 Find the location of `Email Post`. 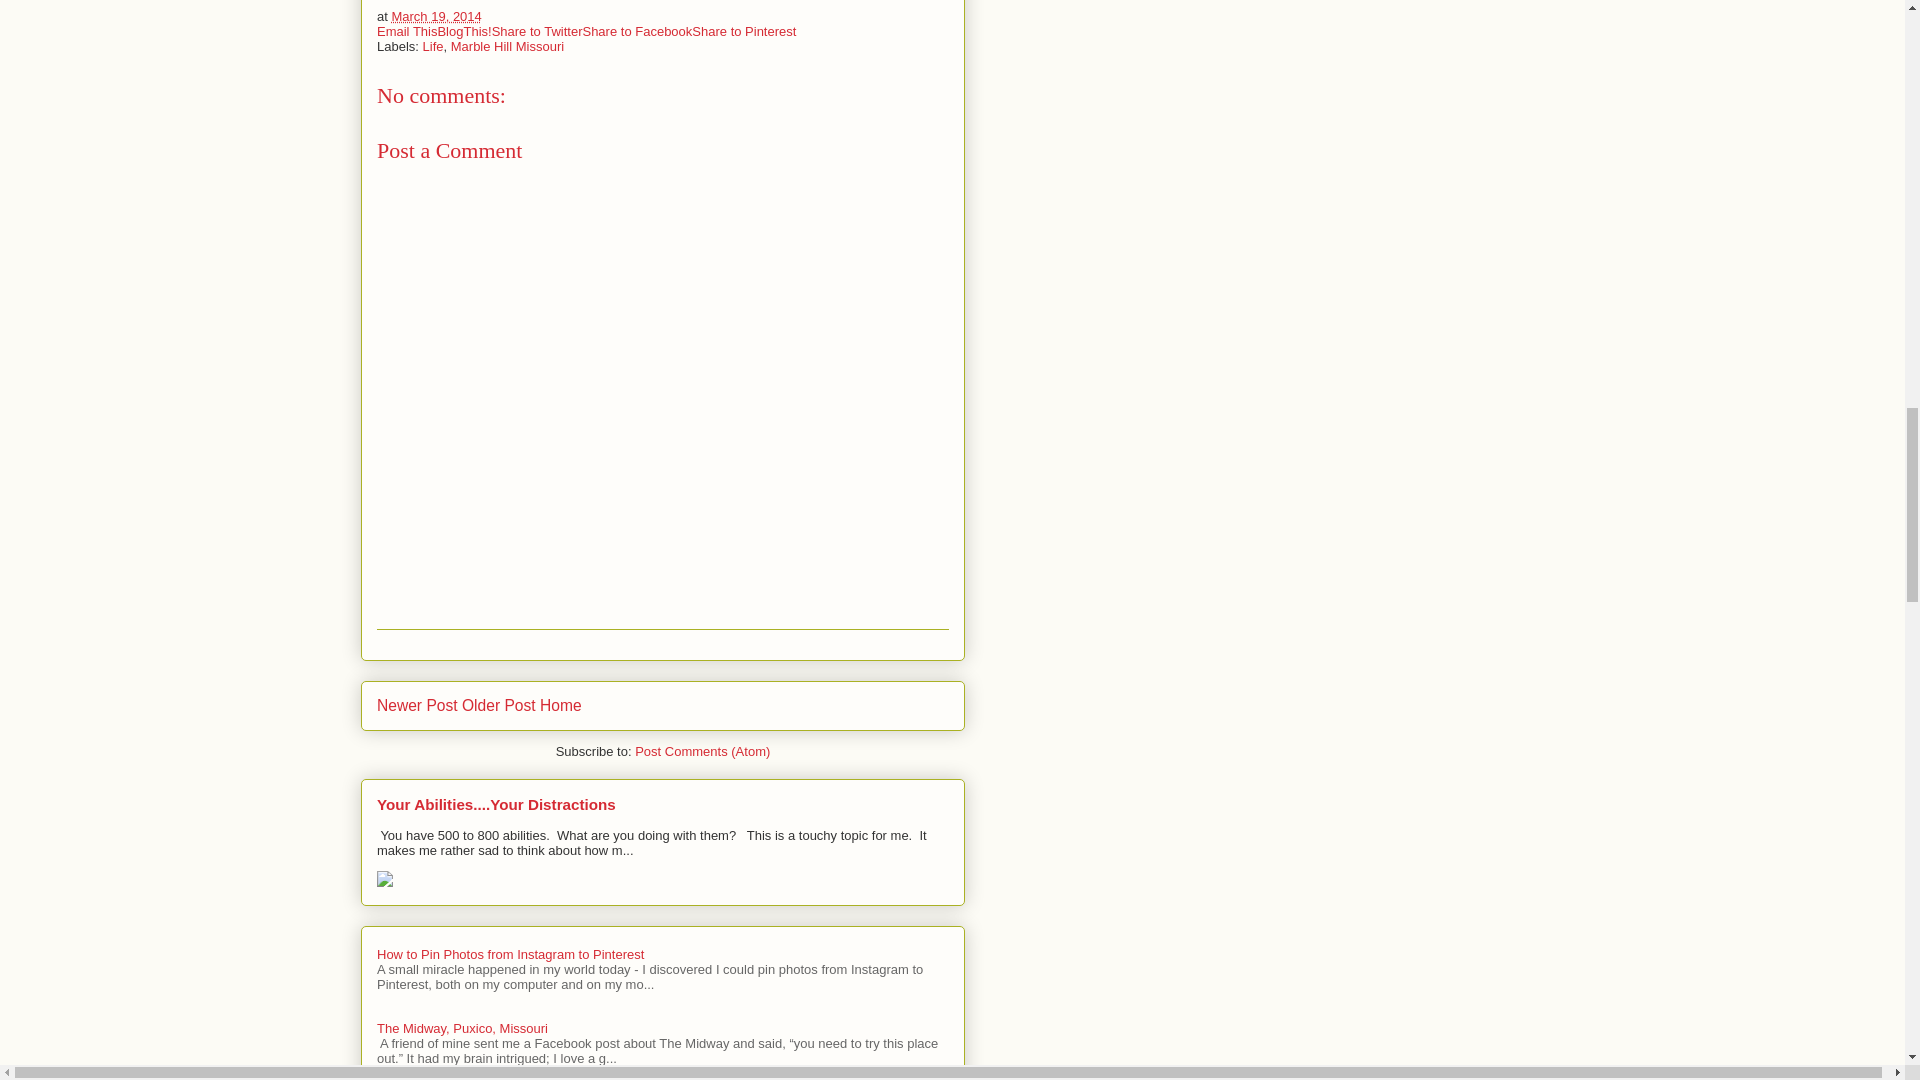

Email Post is located at coordinates (494, 16).